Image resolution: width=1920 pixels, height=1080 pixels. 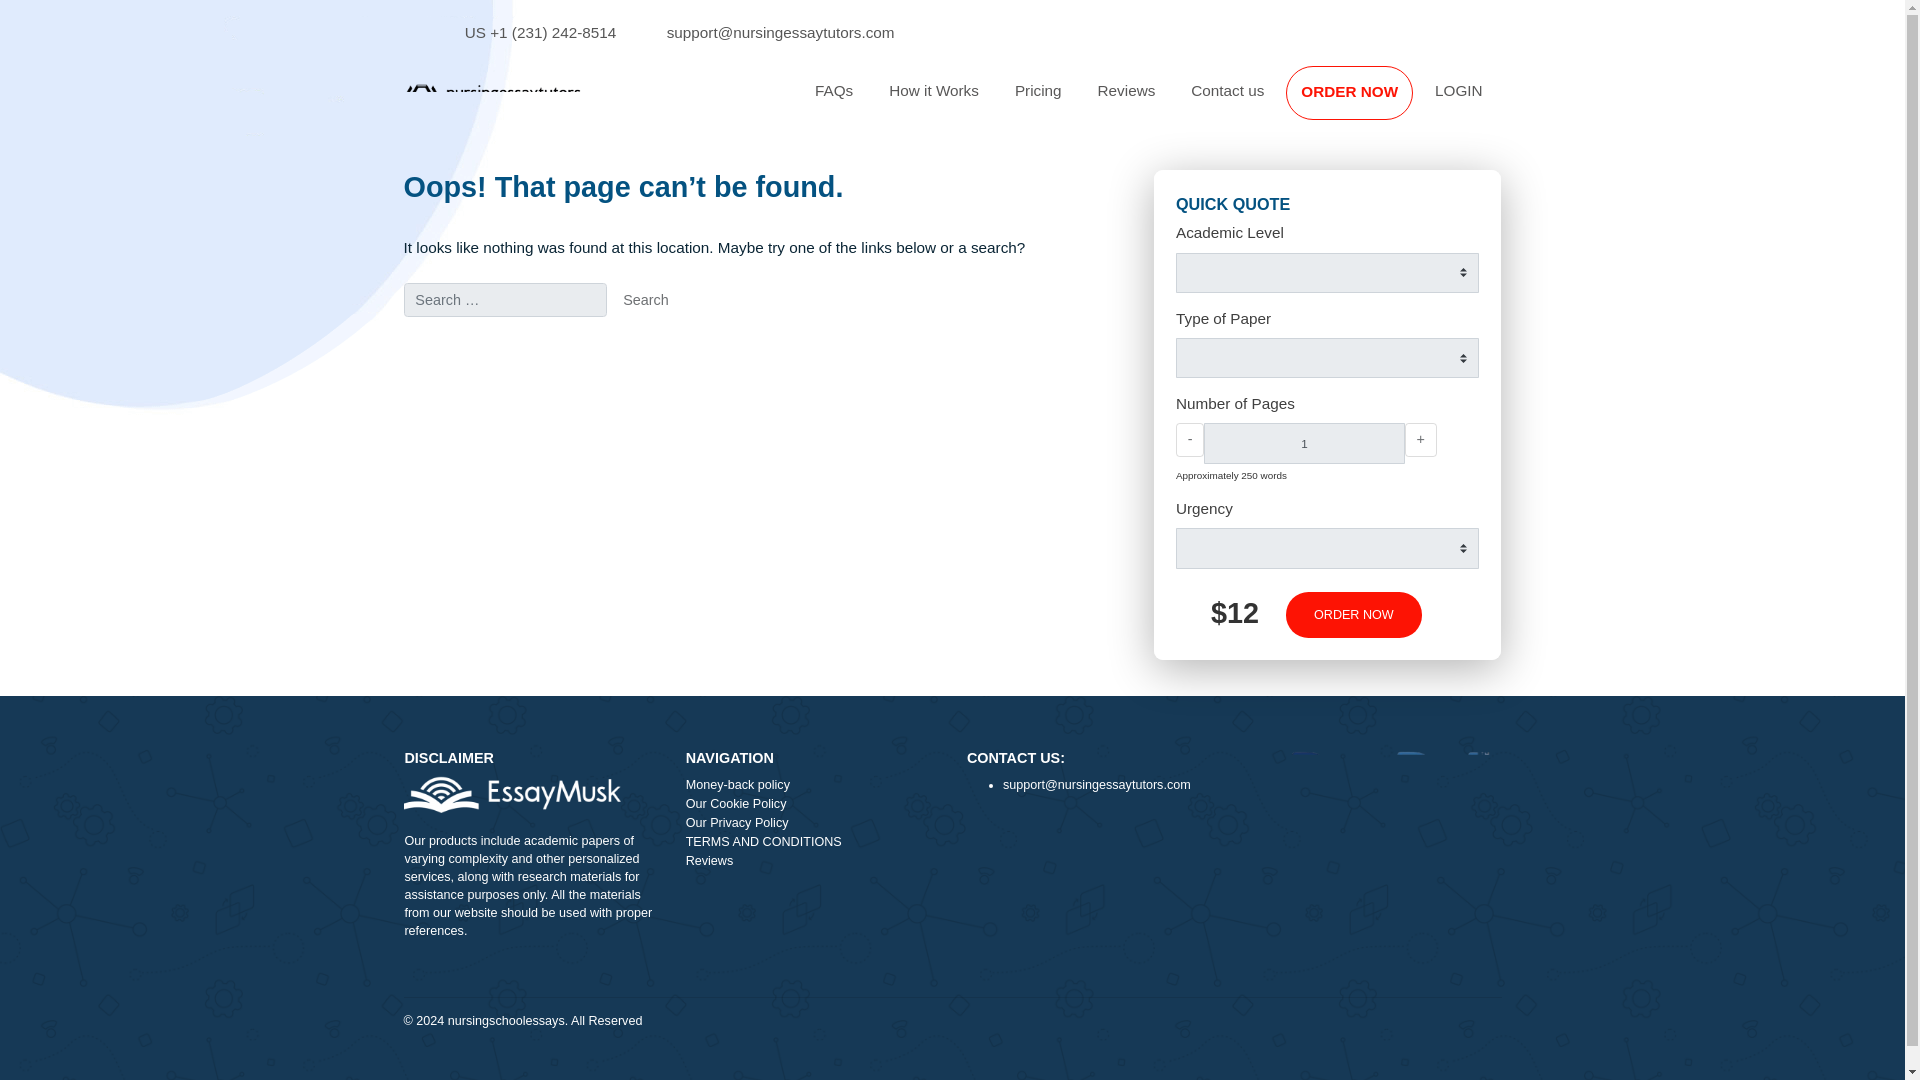 I want to click on Our Cookie Policy, so click(x=903, y=894).